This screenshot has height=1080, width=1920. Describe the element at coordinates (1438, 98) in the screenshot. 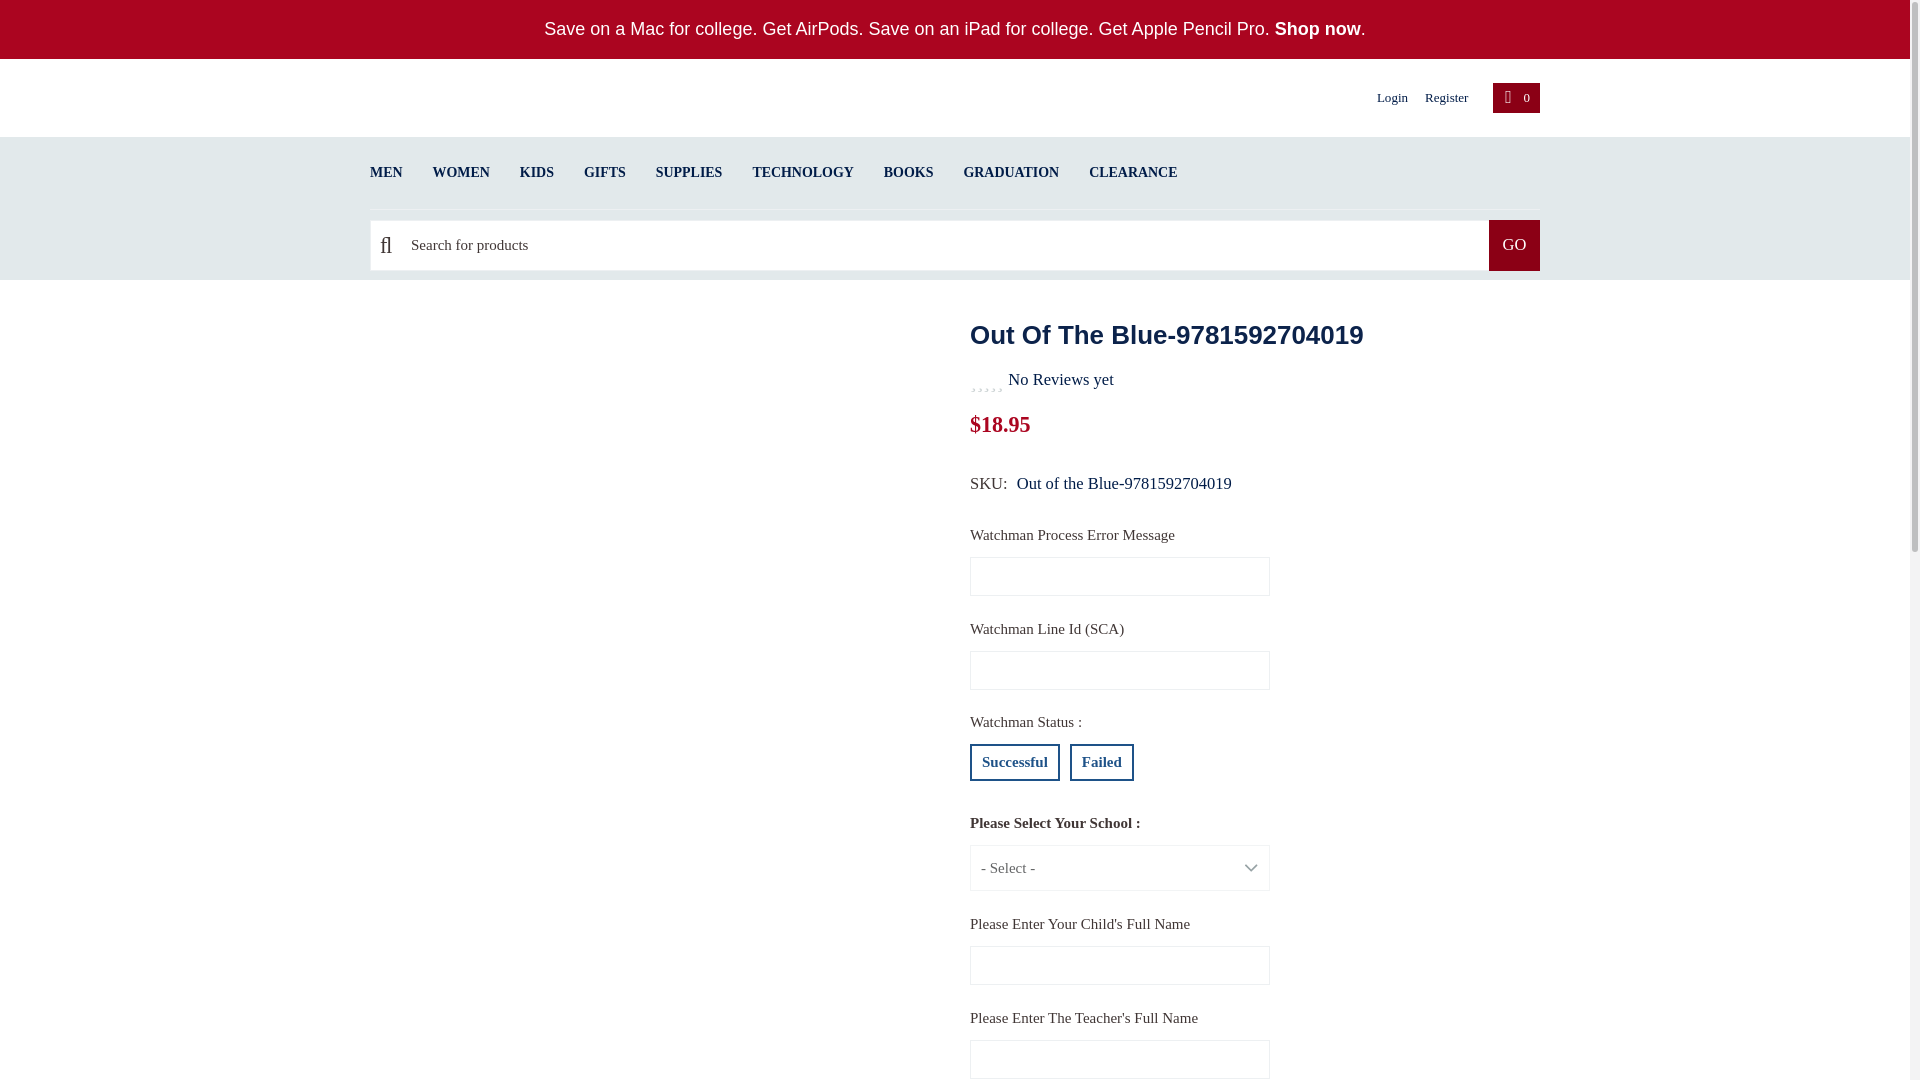

I see `Register` at that location.